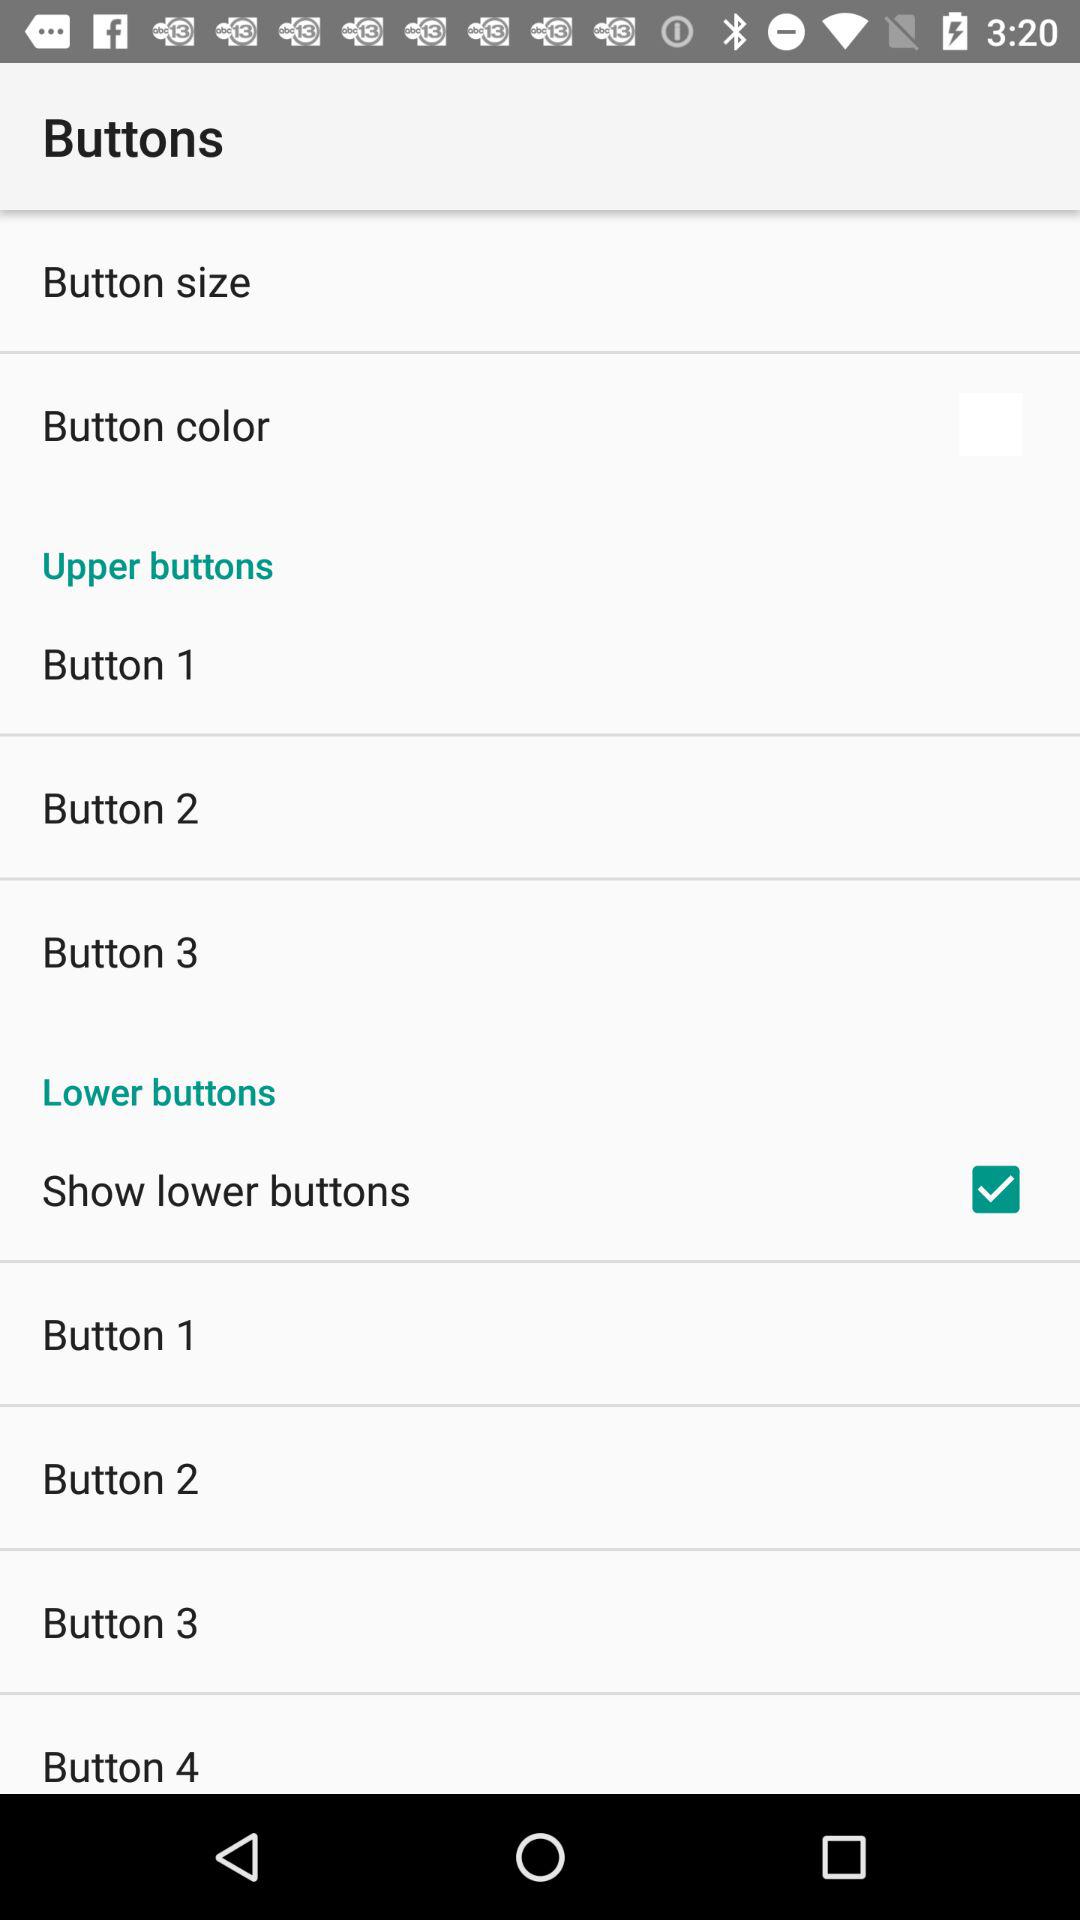  What do you see at coordinates (120, 1765) in the screenshot?
I see `swipe to button 4` at bounding box center [120, 1765].